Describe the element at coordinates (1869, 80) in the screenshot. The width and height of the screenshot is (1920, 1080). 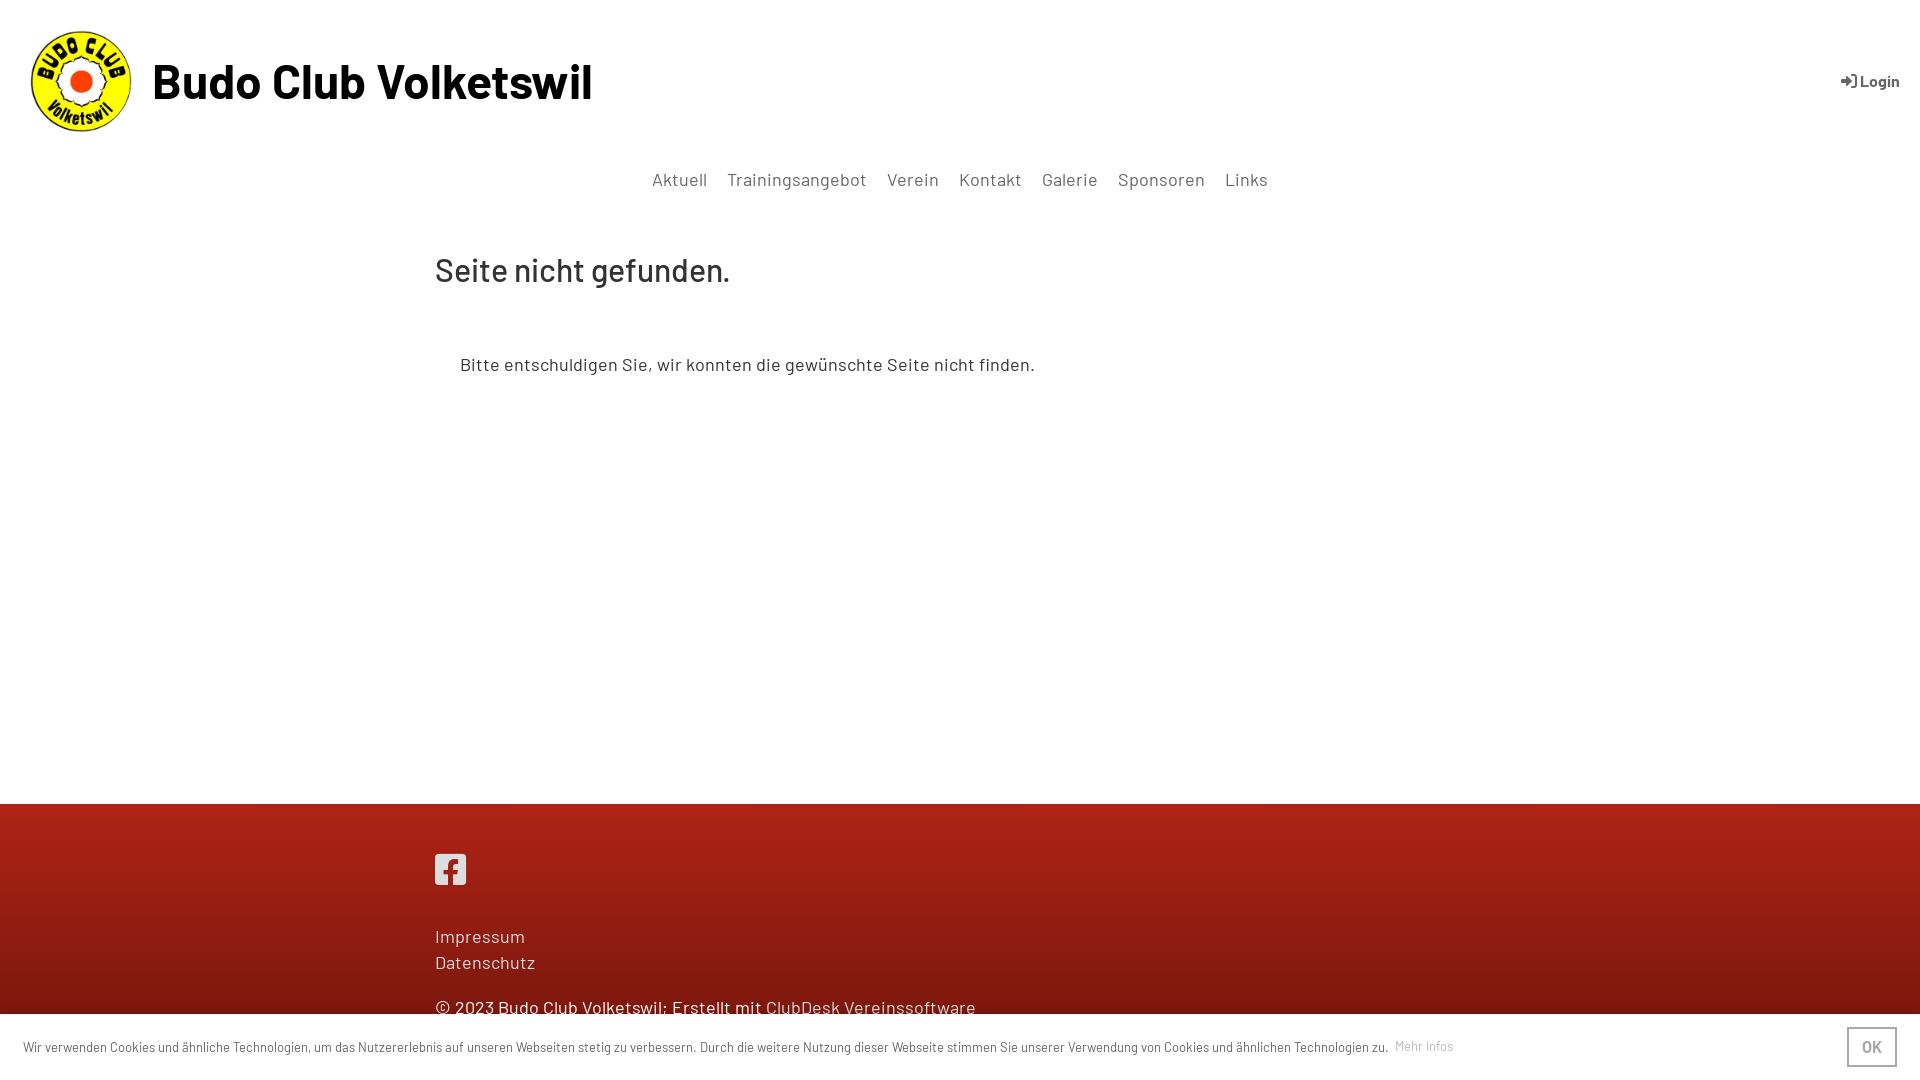
I see `Login` at that location.